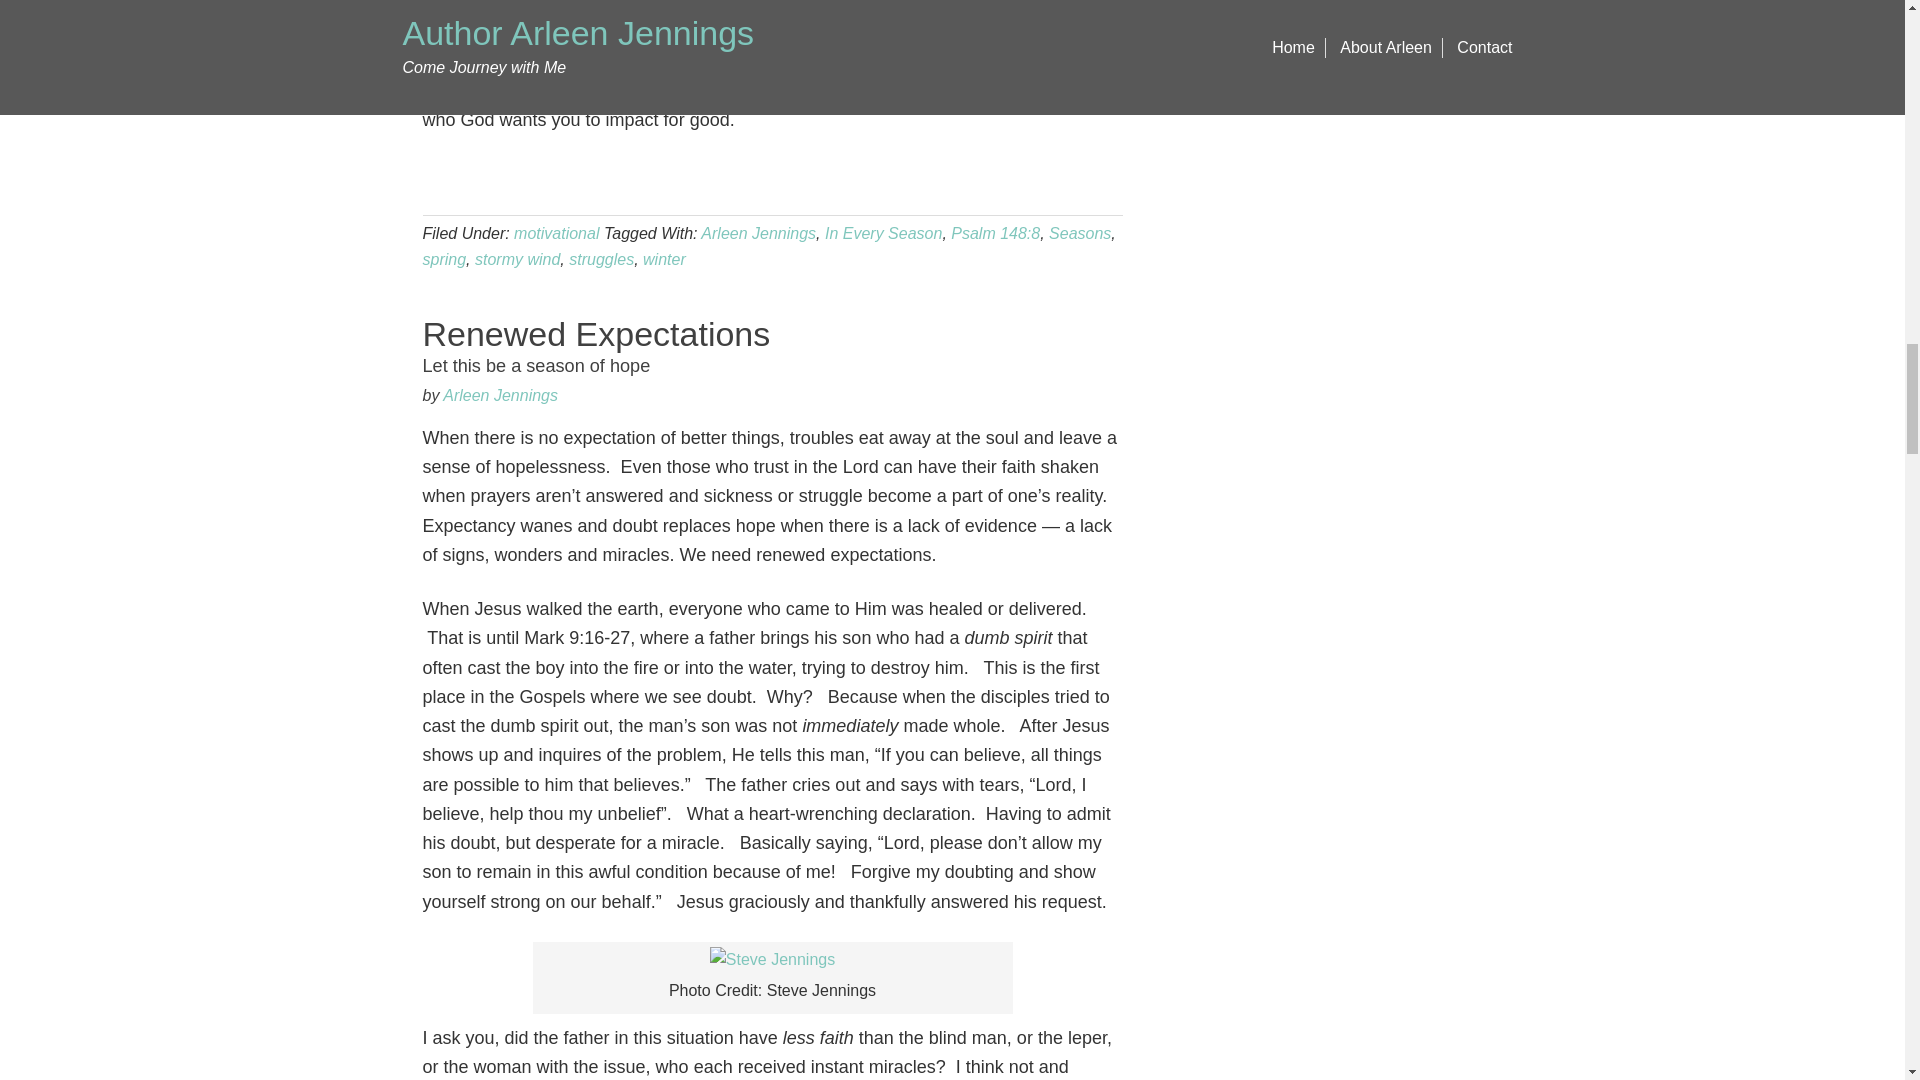 The image size is (1920, 1080). Describe the element at coordinates (772, 346) in the screenshot. I see `stormy wind` at that location.